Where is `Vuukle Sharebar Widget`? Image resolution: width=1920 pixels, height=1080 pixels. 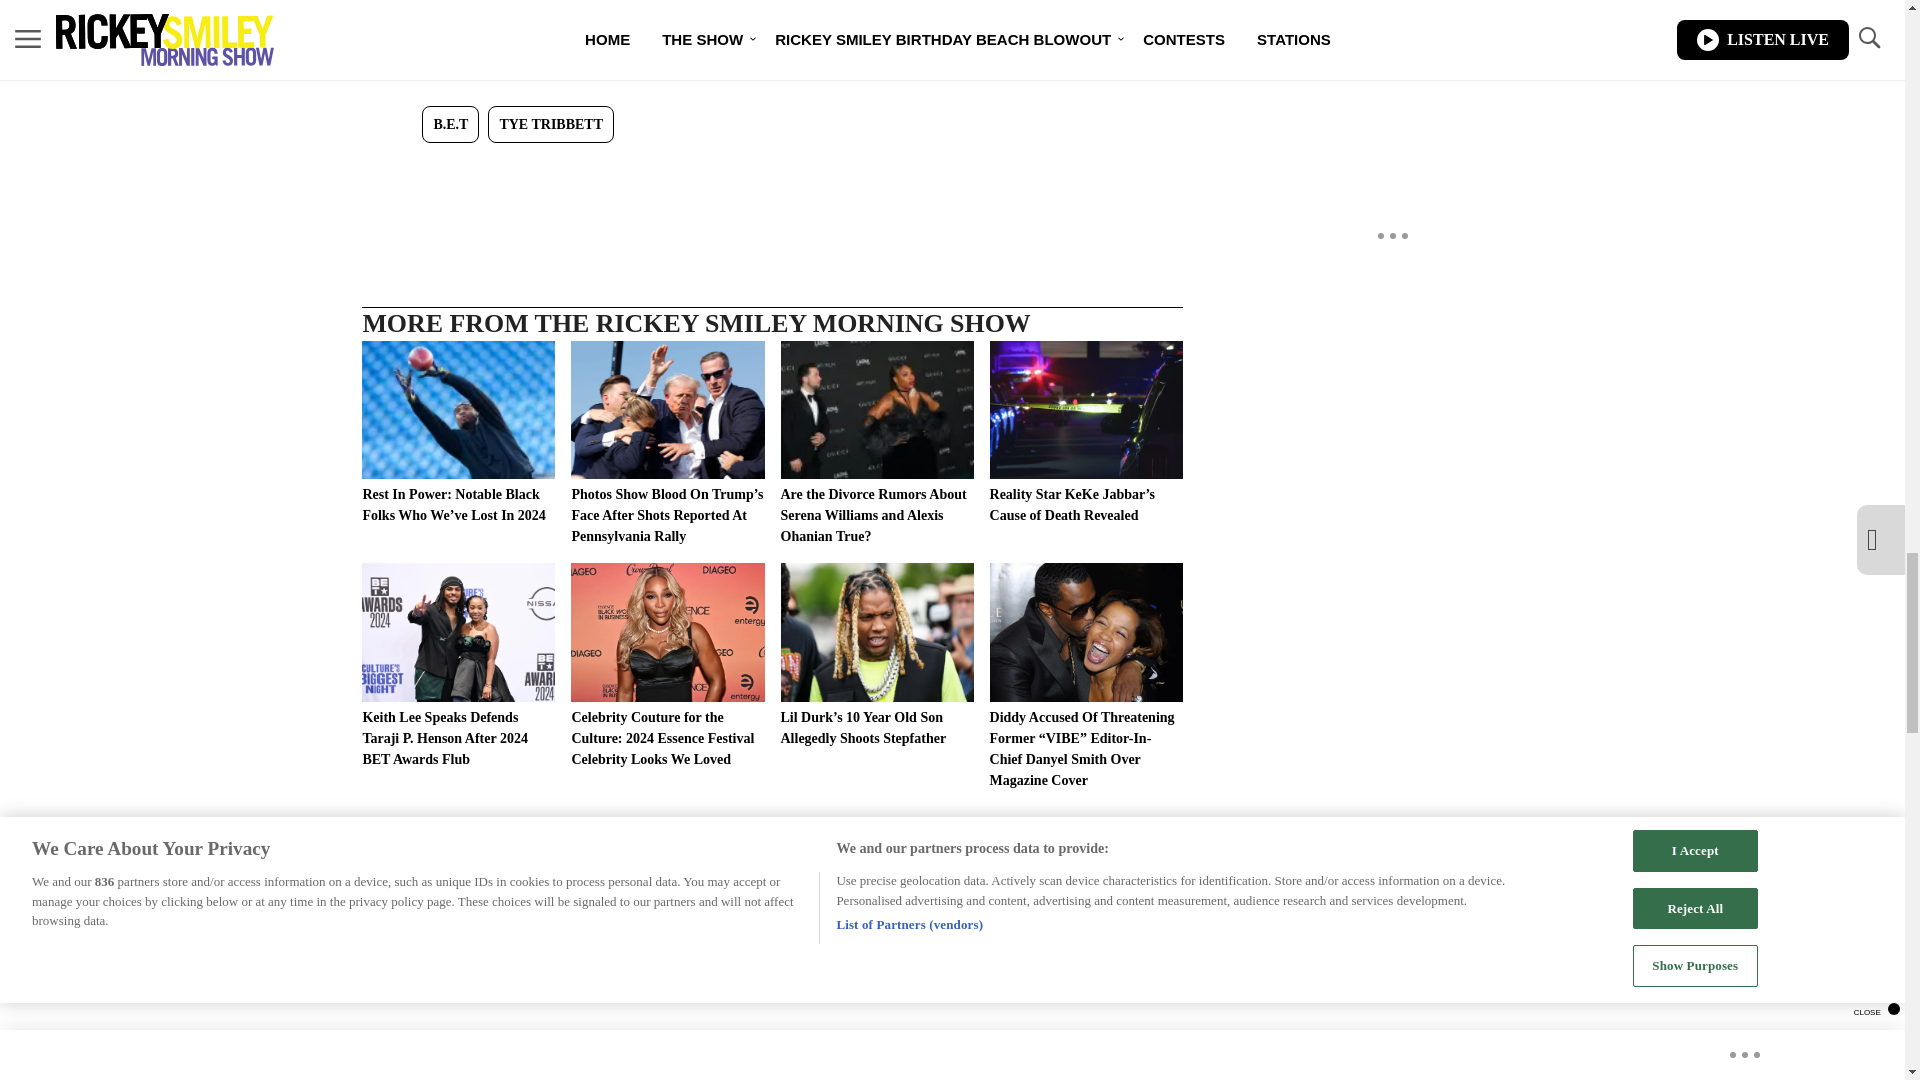
Vuukle Sharebar Widget is located at coordinates (772, 175).